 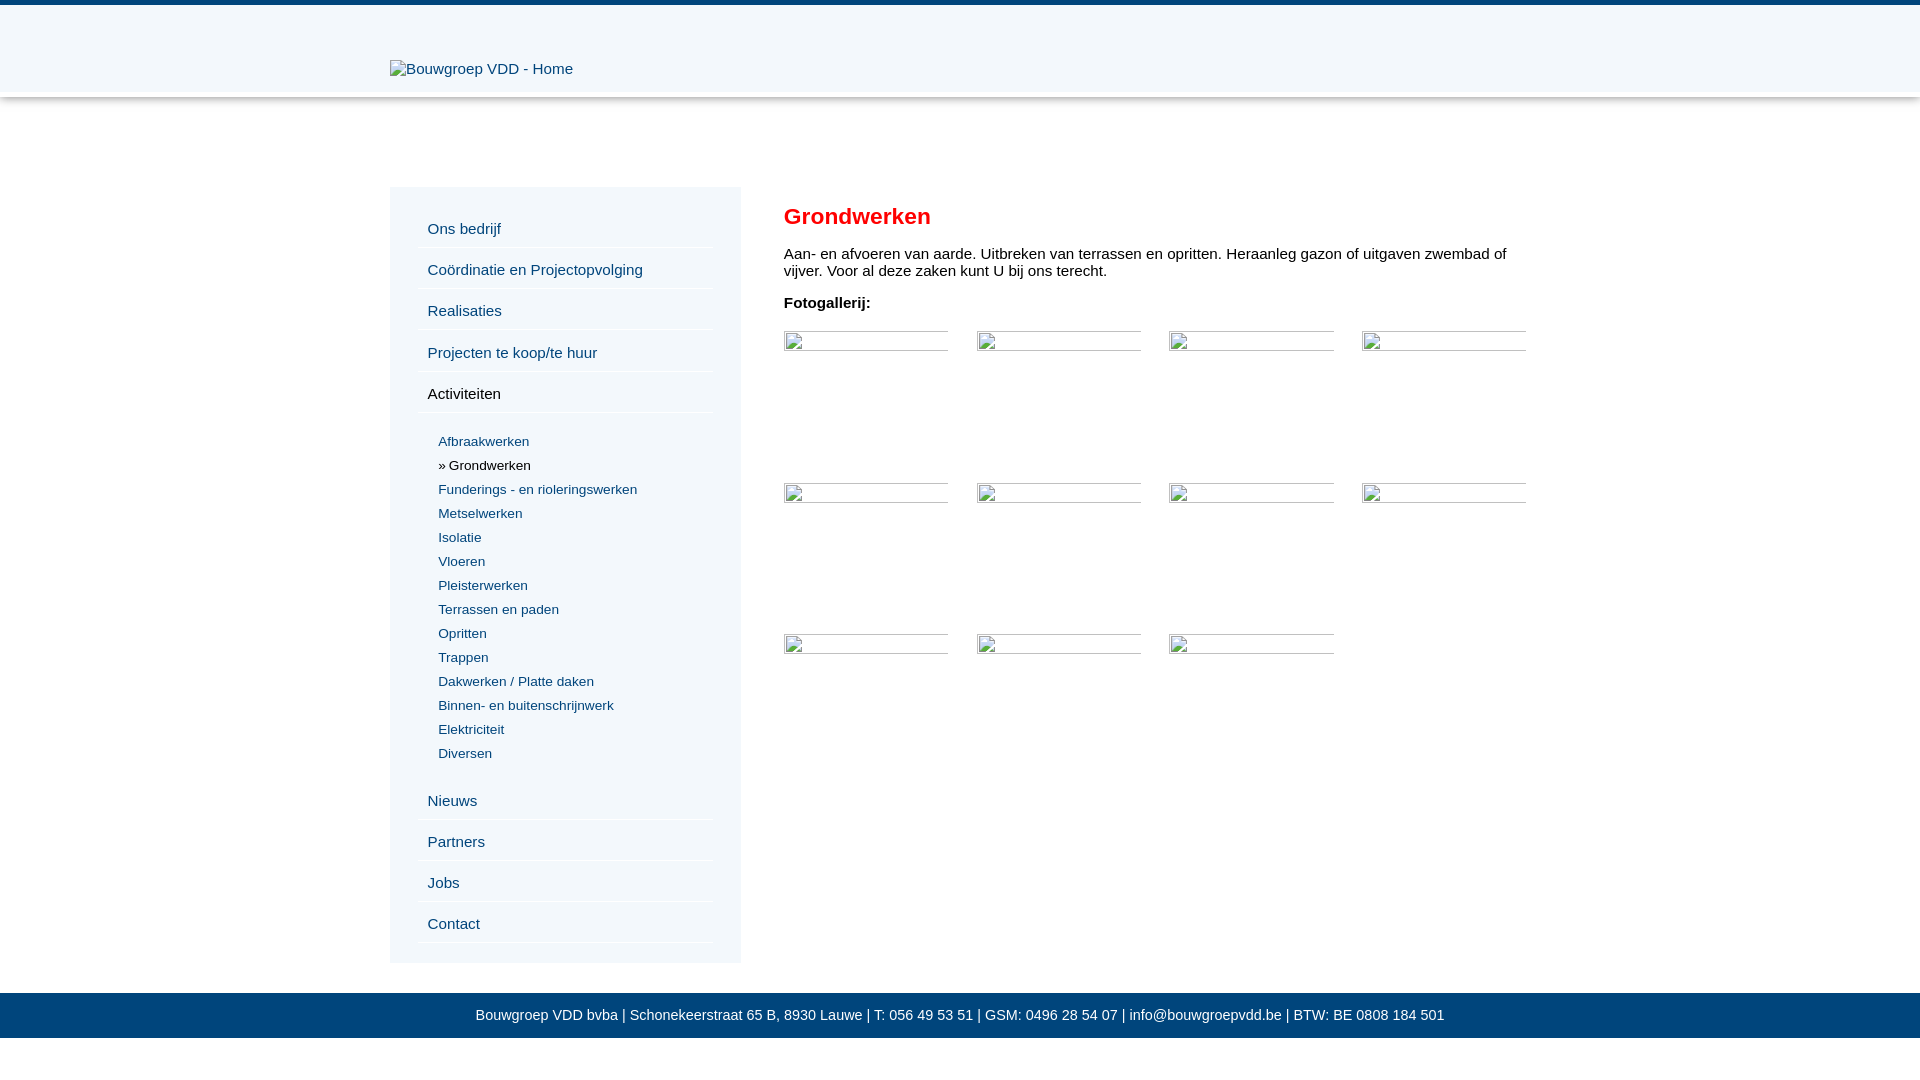 What do you see at coordinates (482, 68) in the screenshot?
I see `Bouwgroep VDD - Home` at bounding box center [482, 68].